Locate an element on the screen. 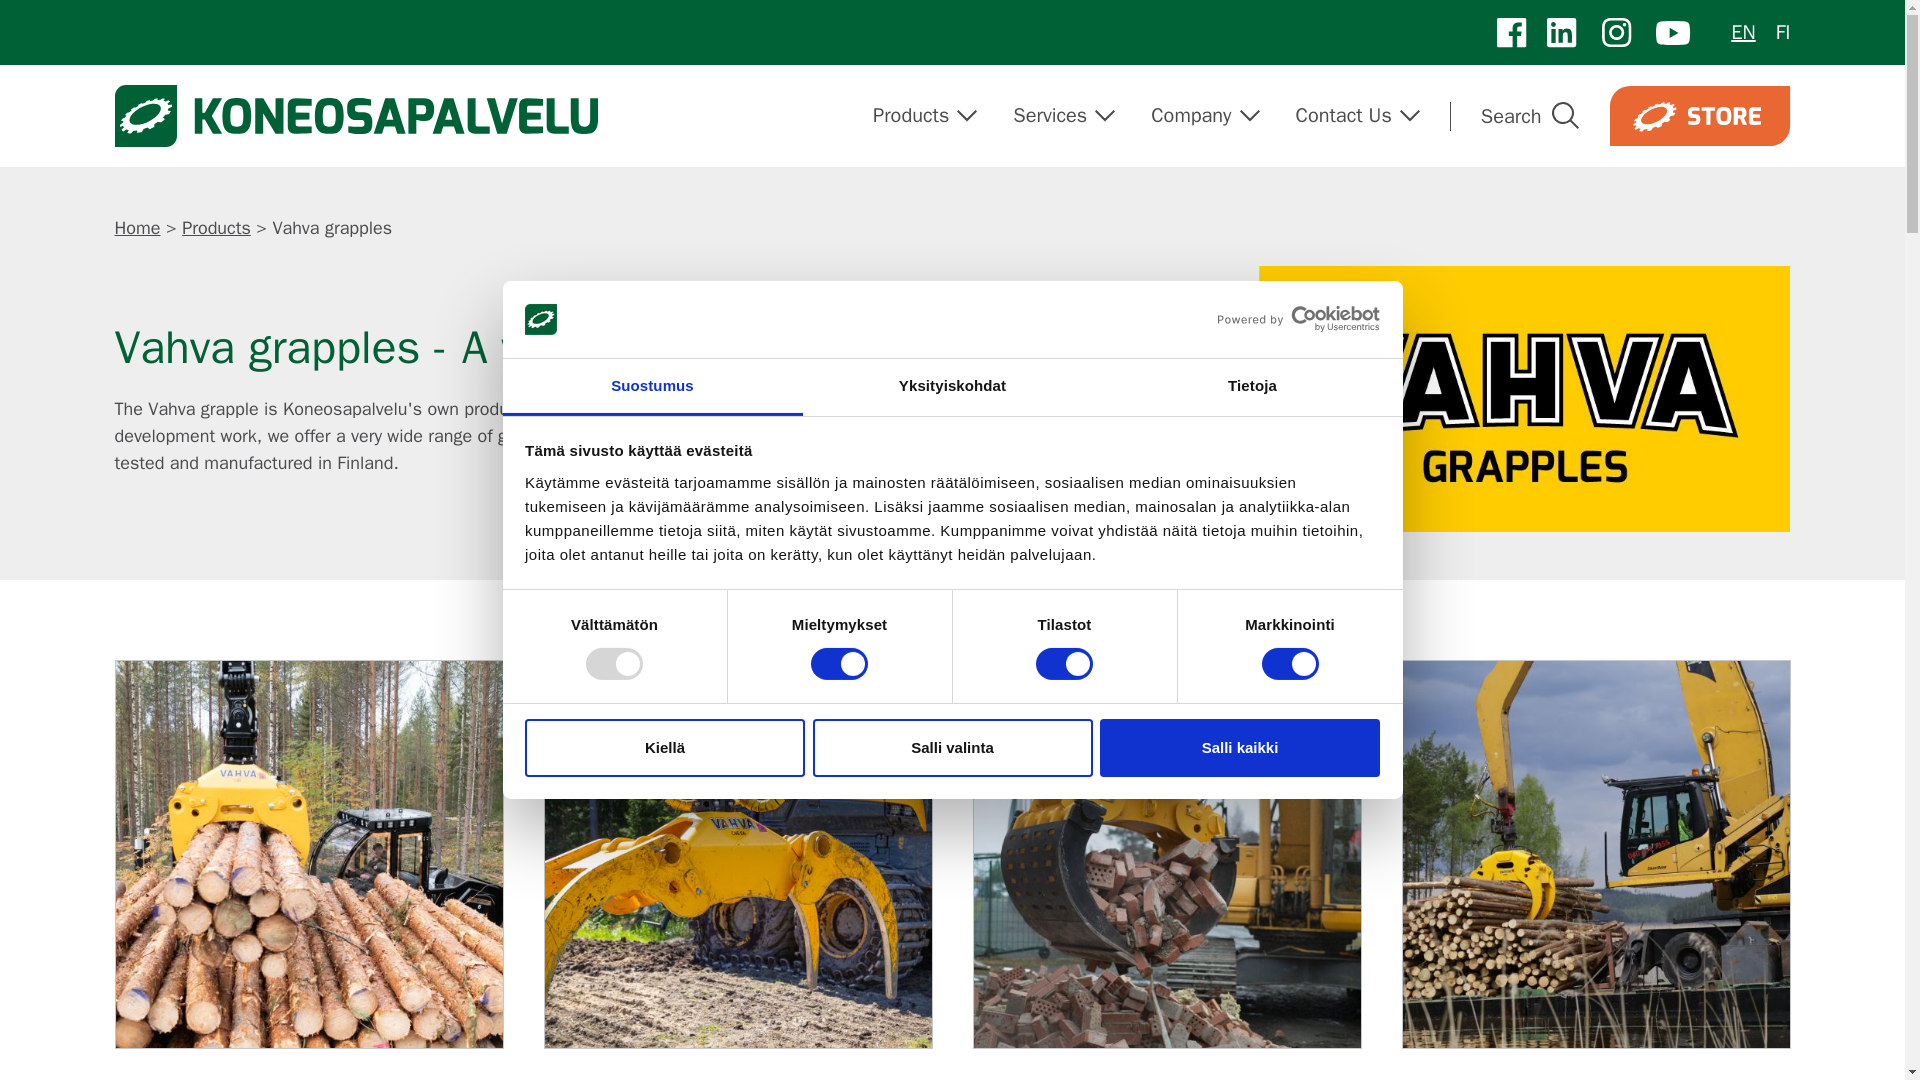 This screenshot has height=1080, width=1920. Suostumus is located at coordinates (652, 386).